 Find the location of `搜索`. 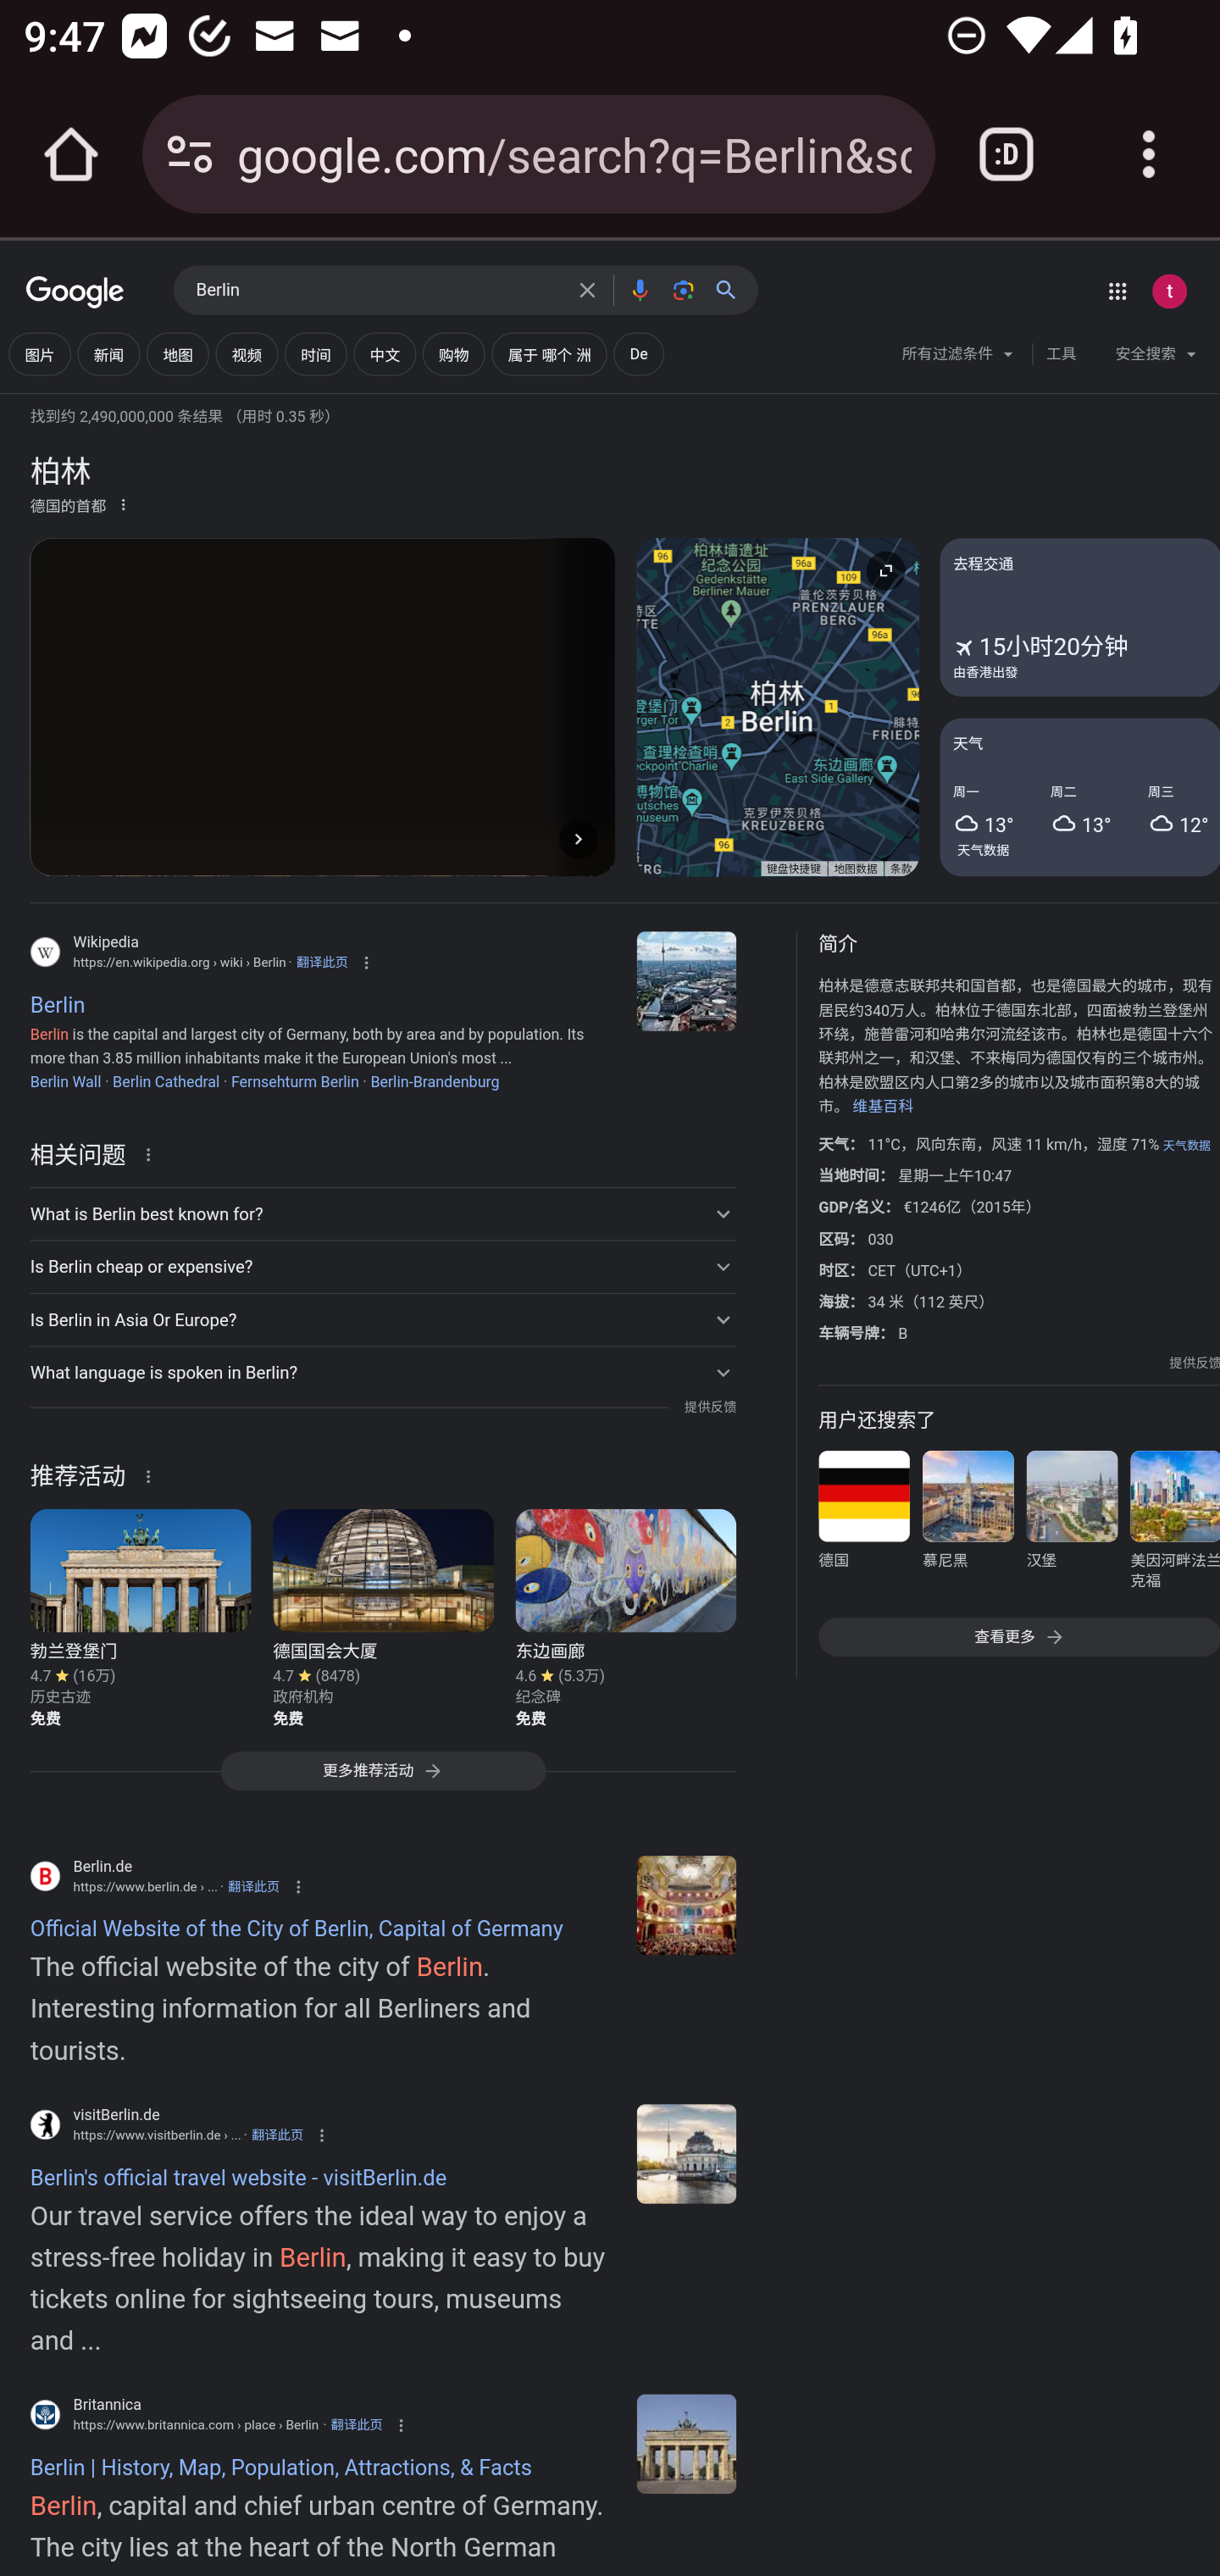

搜索 is located at coordinates (733, 290).